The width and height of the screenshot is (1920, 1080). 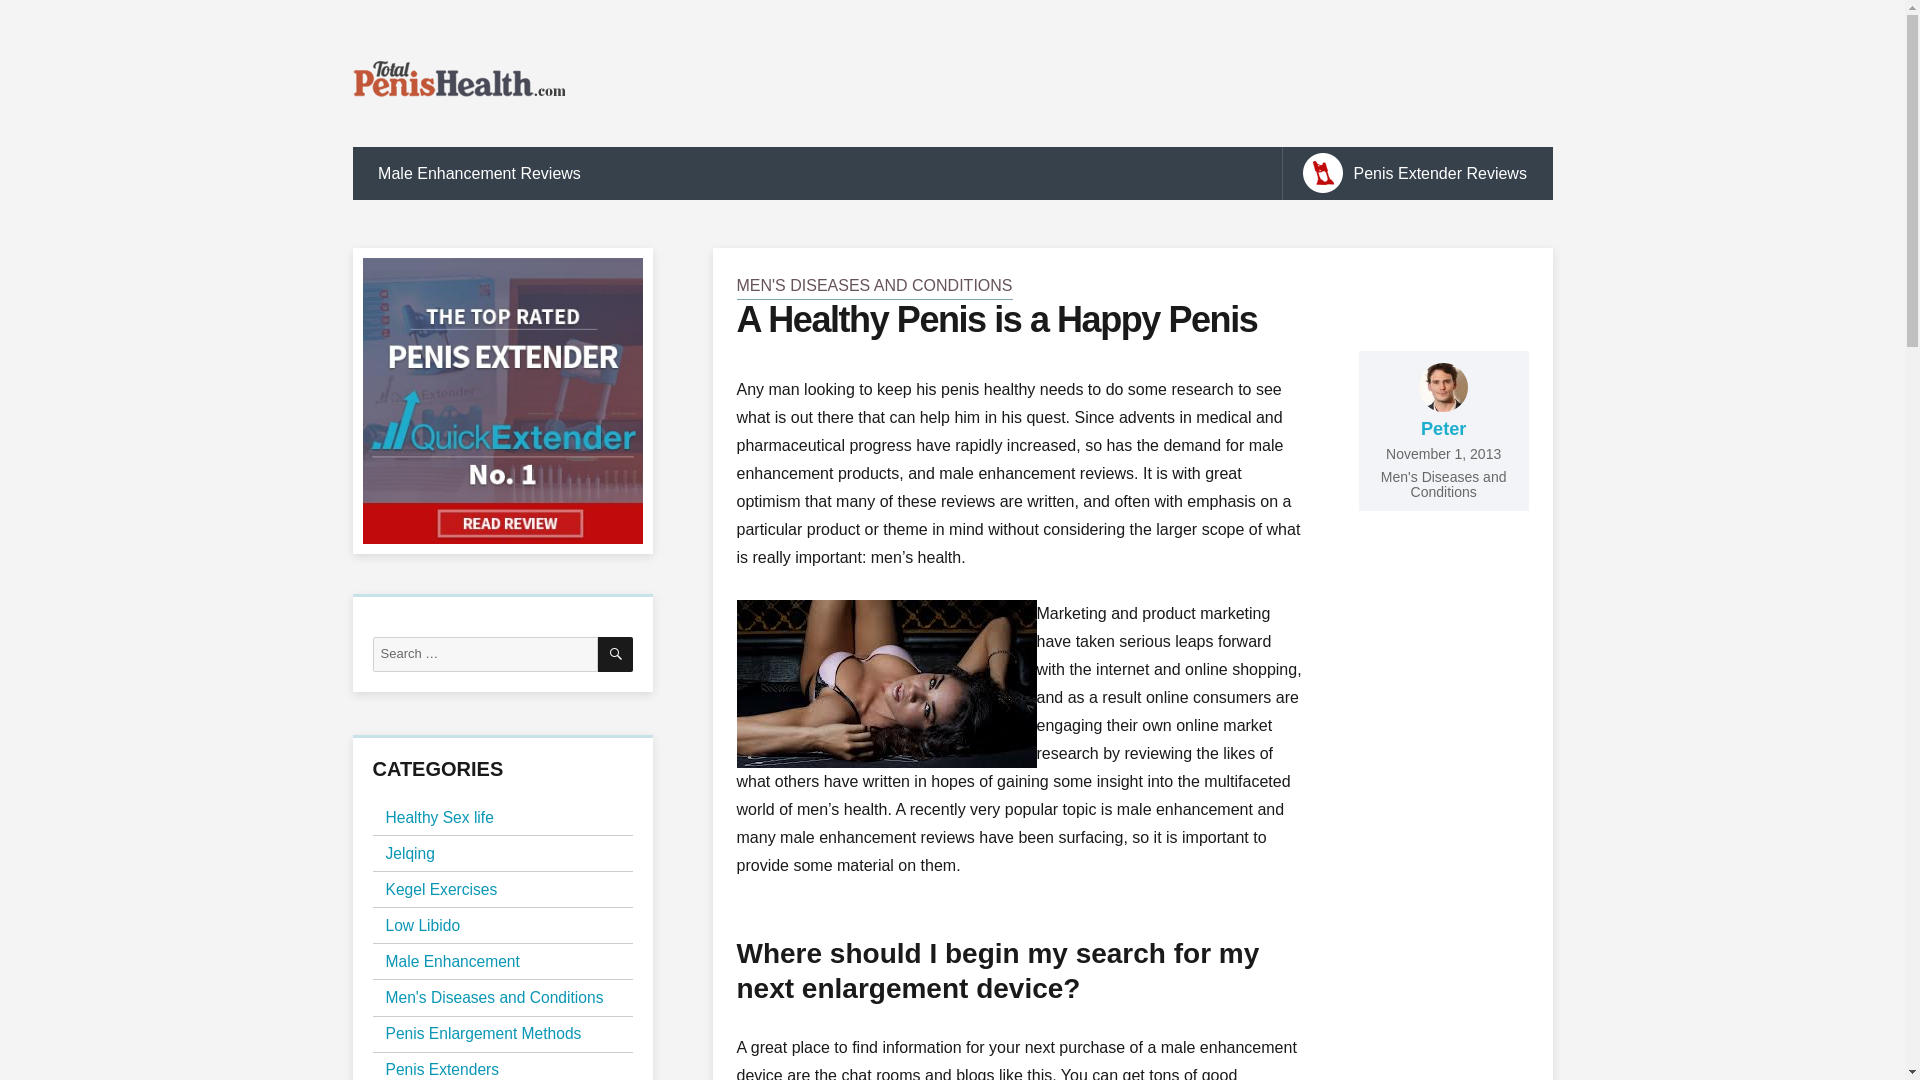 I want to click on Men's Diseases and Conditions, so click(x=494, y=996).